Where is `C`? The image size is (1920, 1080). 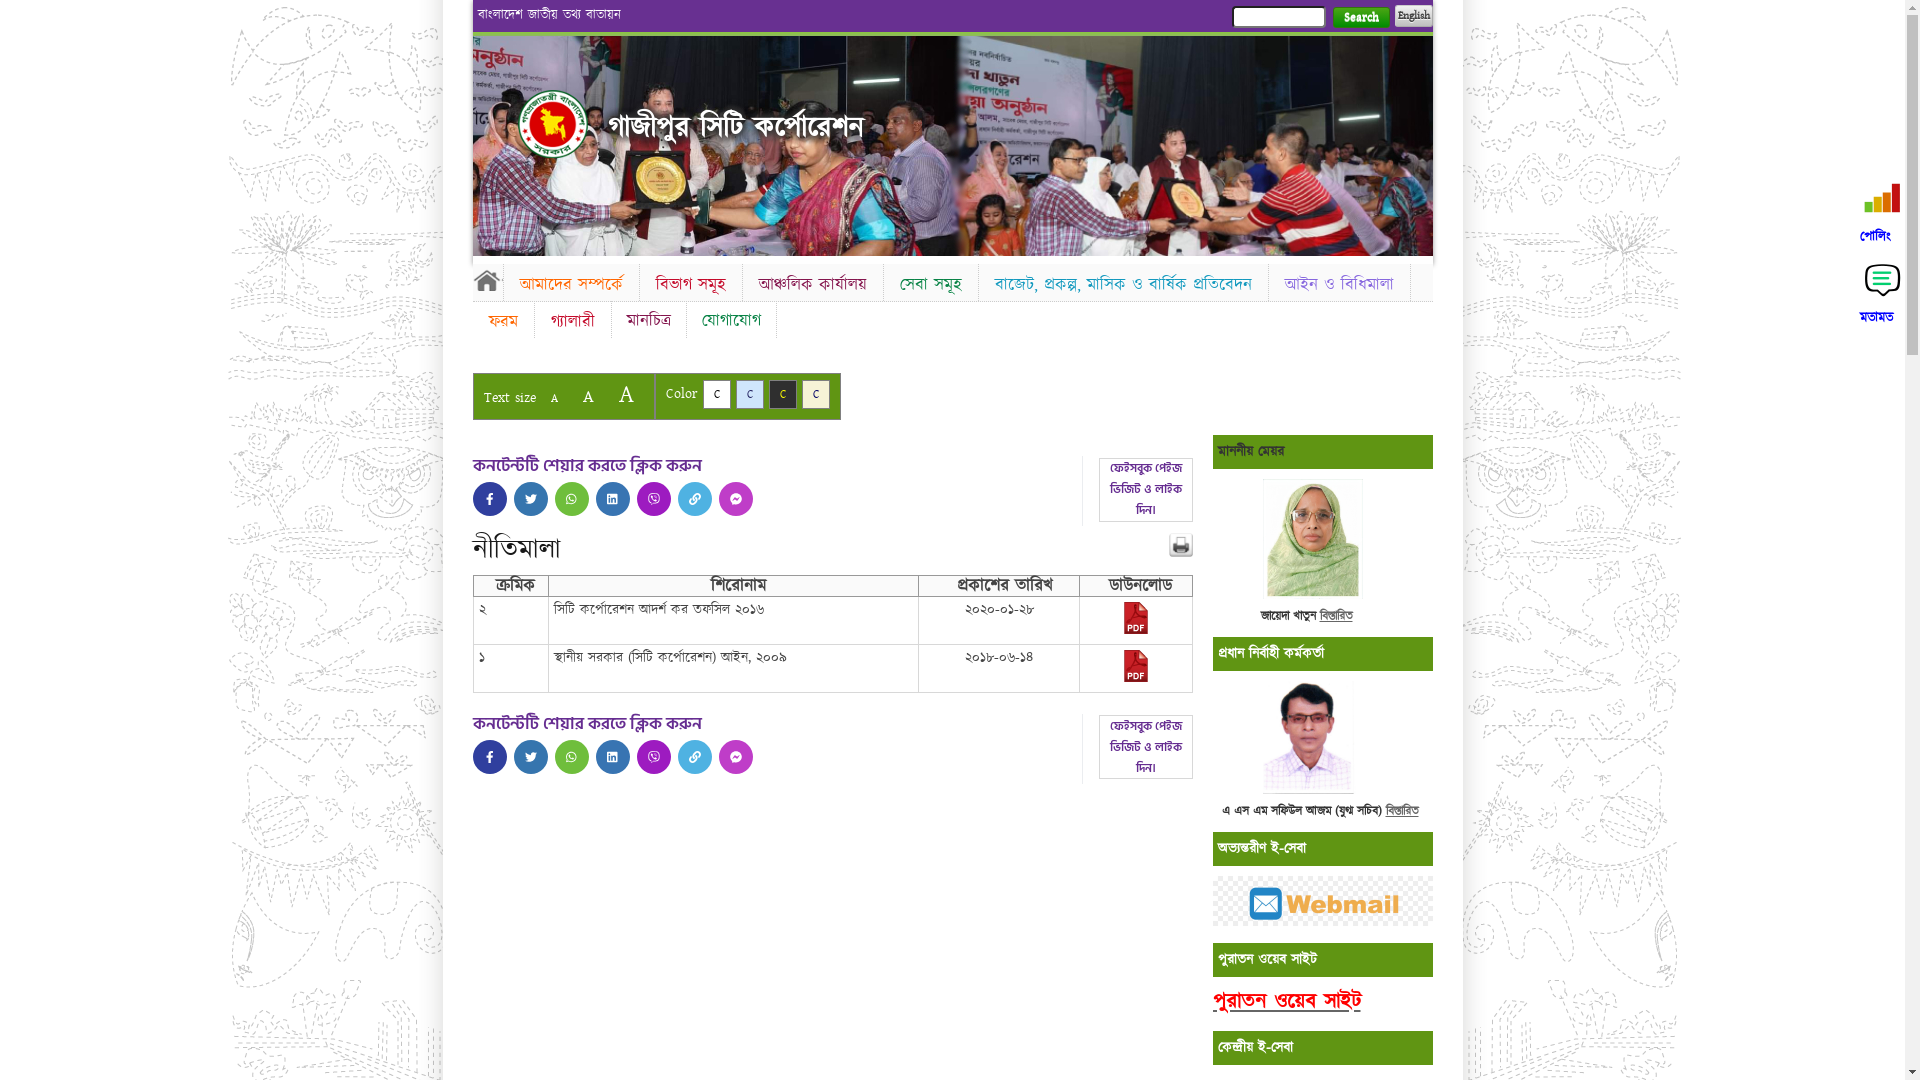
C is located at coordinates (816, 394).